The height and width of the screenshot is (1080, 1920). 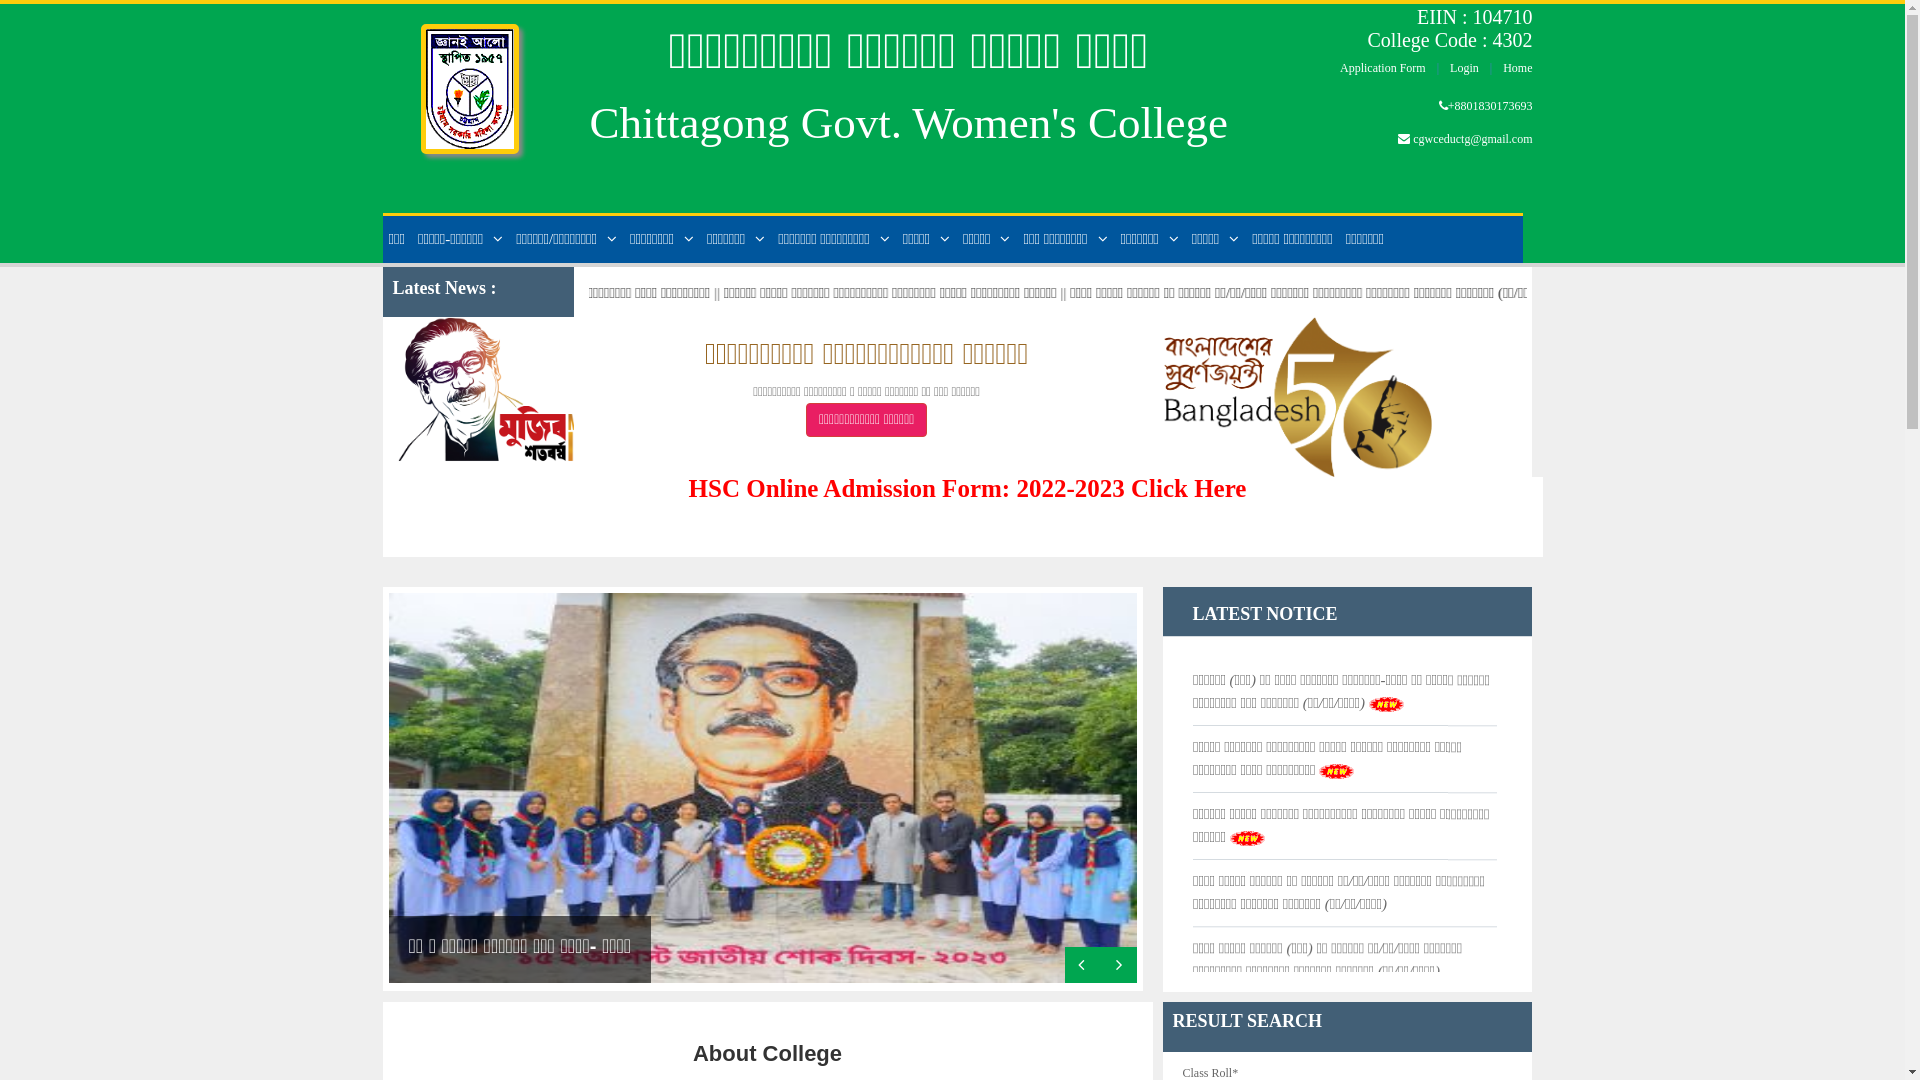 What do you see at coordinates (1118, 965) in the screenshot?
I see ` ` at bounding box center [1118, 965].